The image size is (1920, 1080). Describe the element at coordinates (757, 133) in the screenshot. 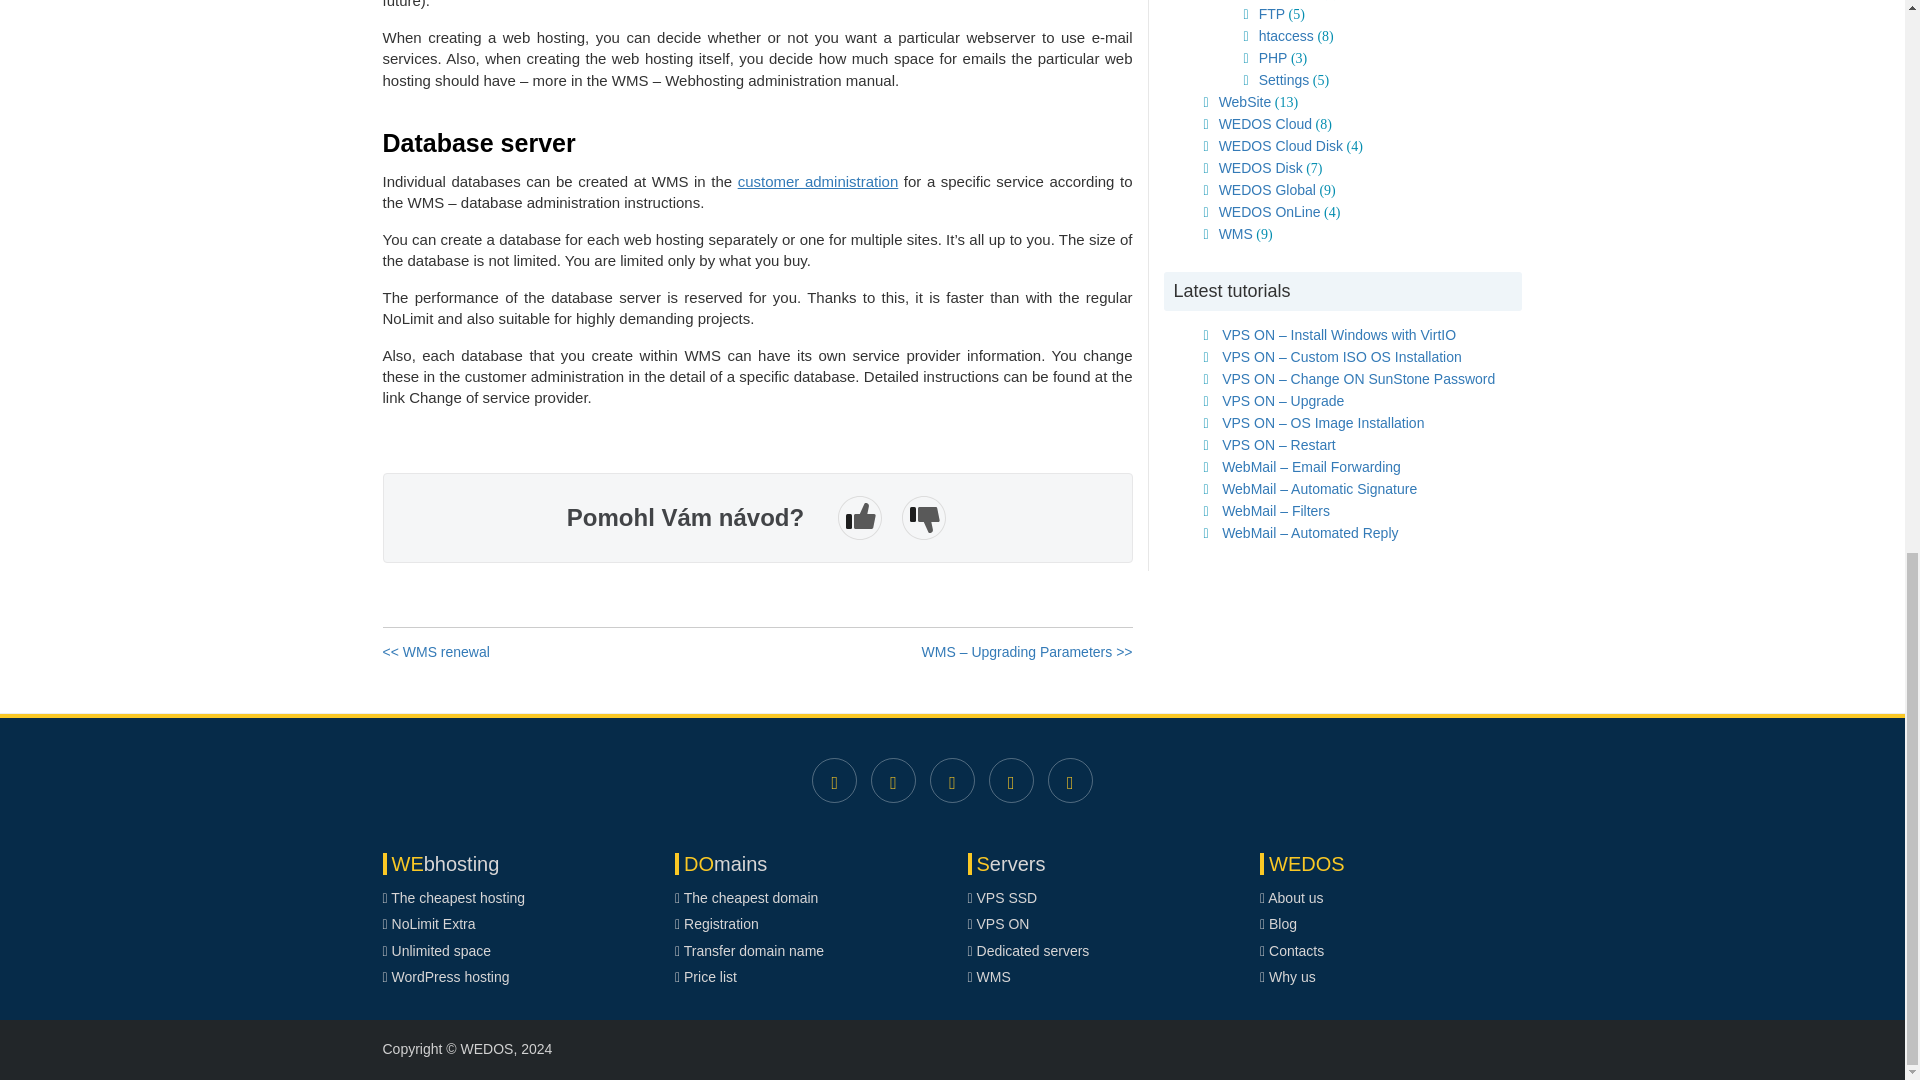

I see `Database server` at that location.